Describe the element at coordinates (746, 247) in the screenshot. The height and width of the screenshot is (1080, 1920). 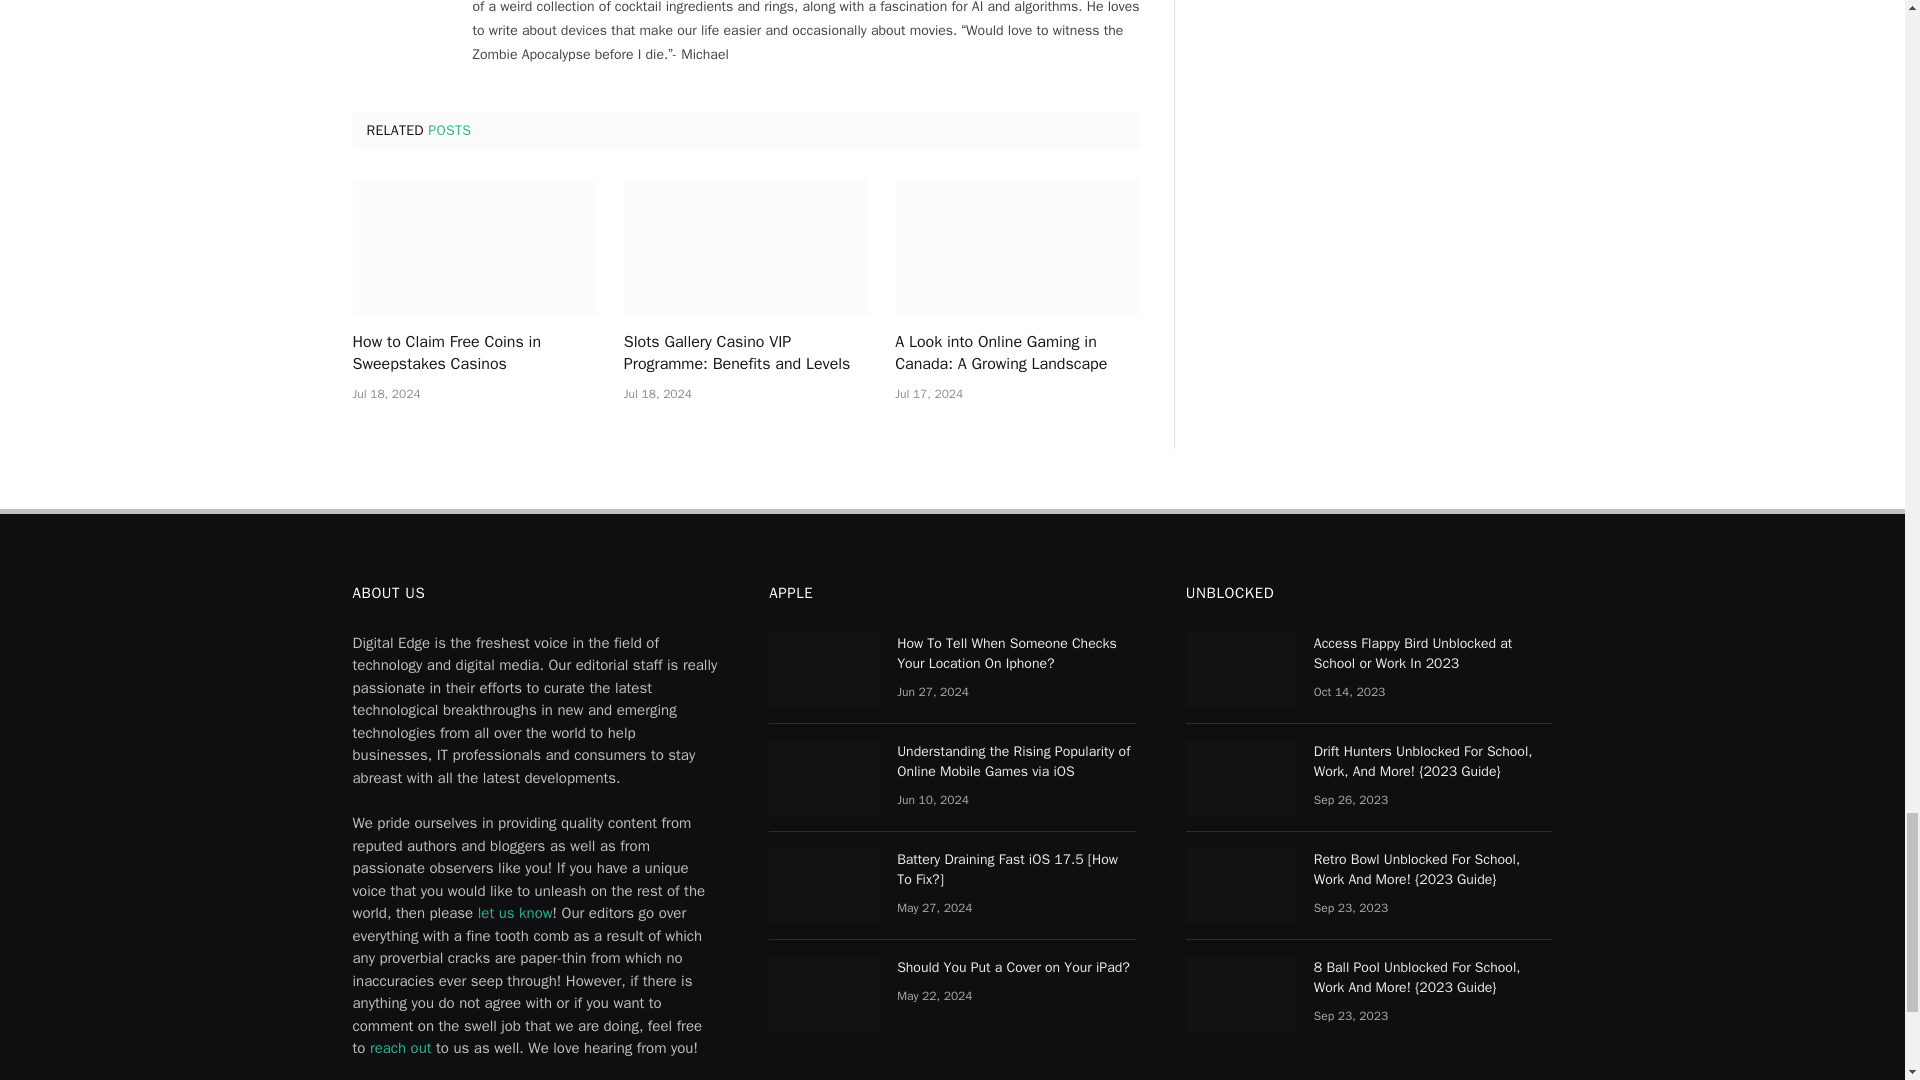
I see `Slots Gallery Casino VIP Programme: Benefits and Levels` at that location.